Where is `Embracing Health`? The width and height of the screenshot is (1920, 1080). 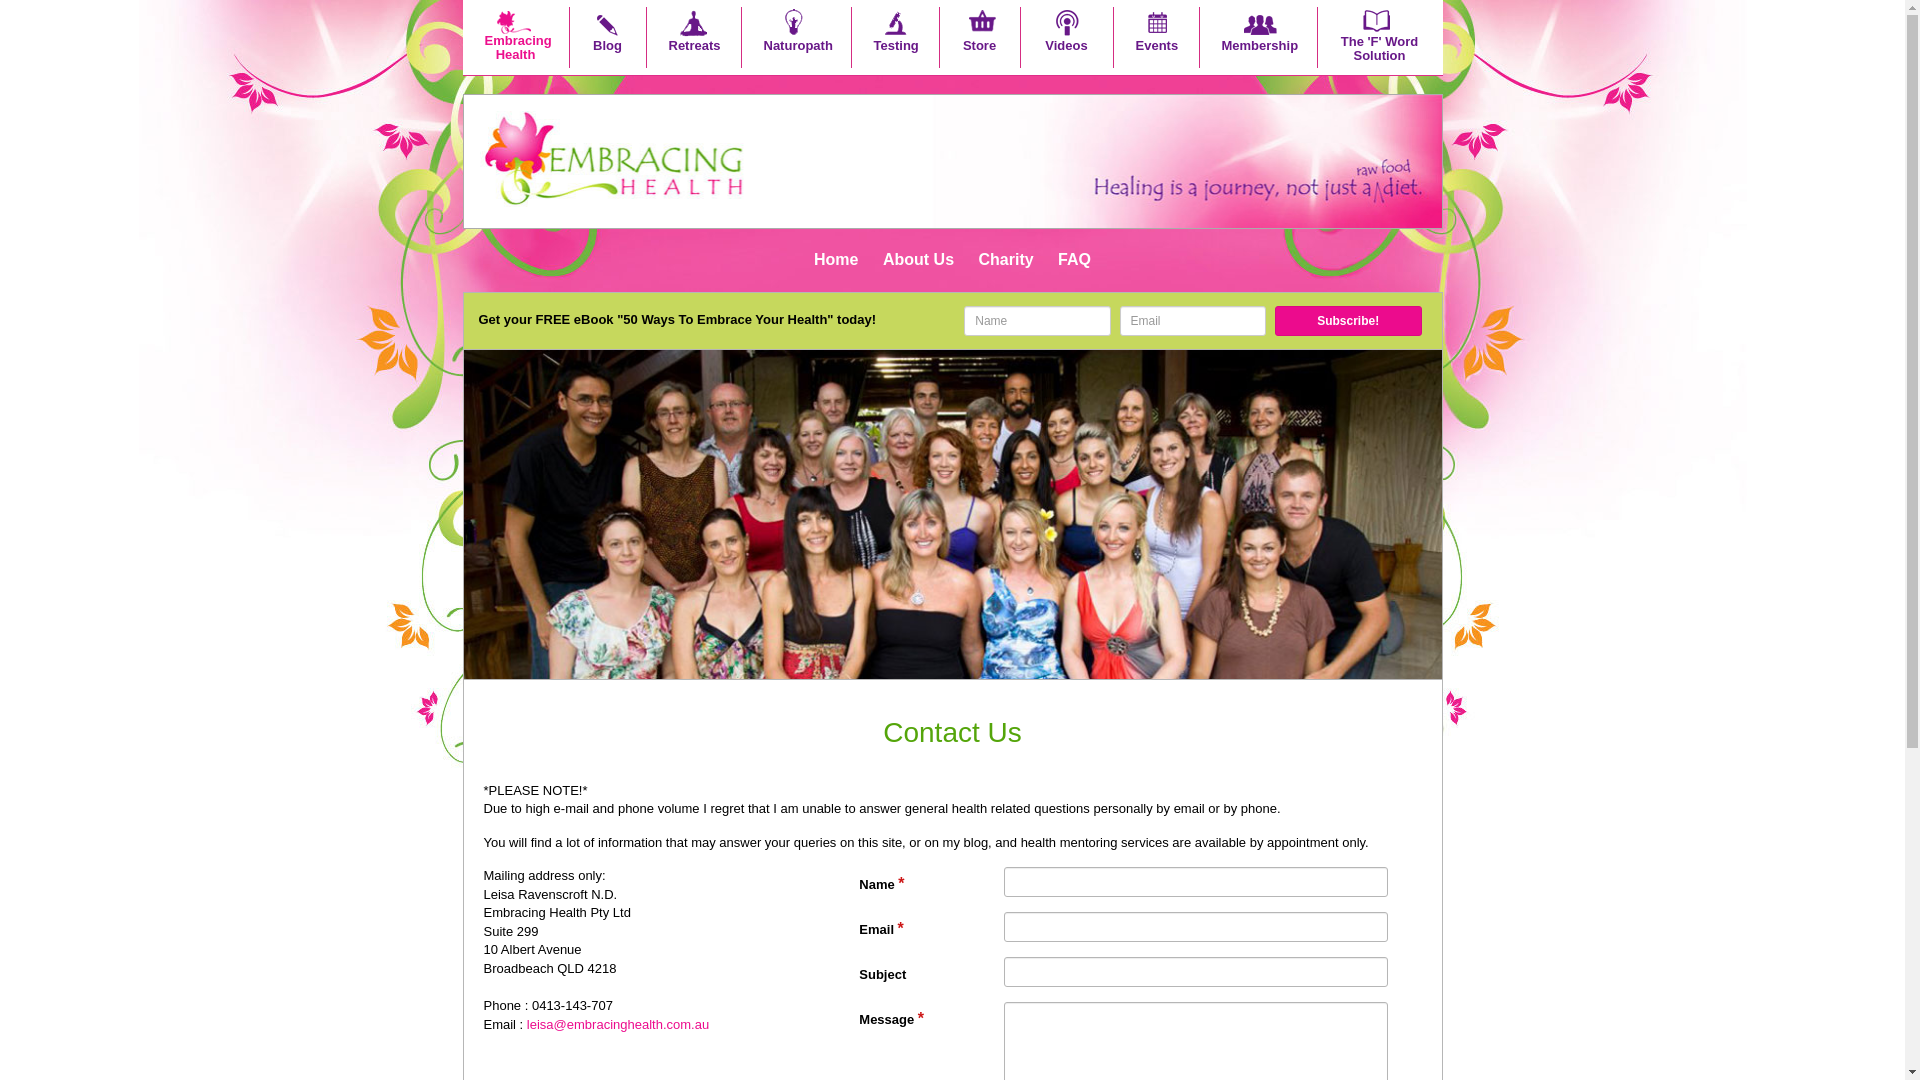
Embracing Health is located at coordinates (514, 39).